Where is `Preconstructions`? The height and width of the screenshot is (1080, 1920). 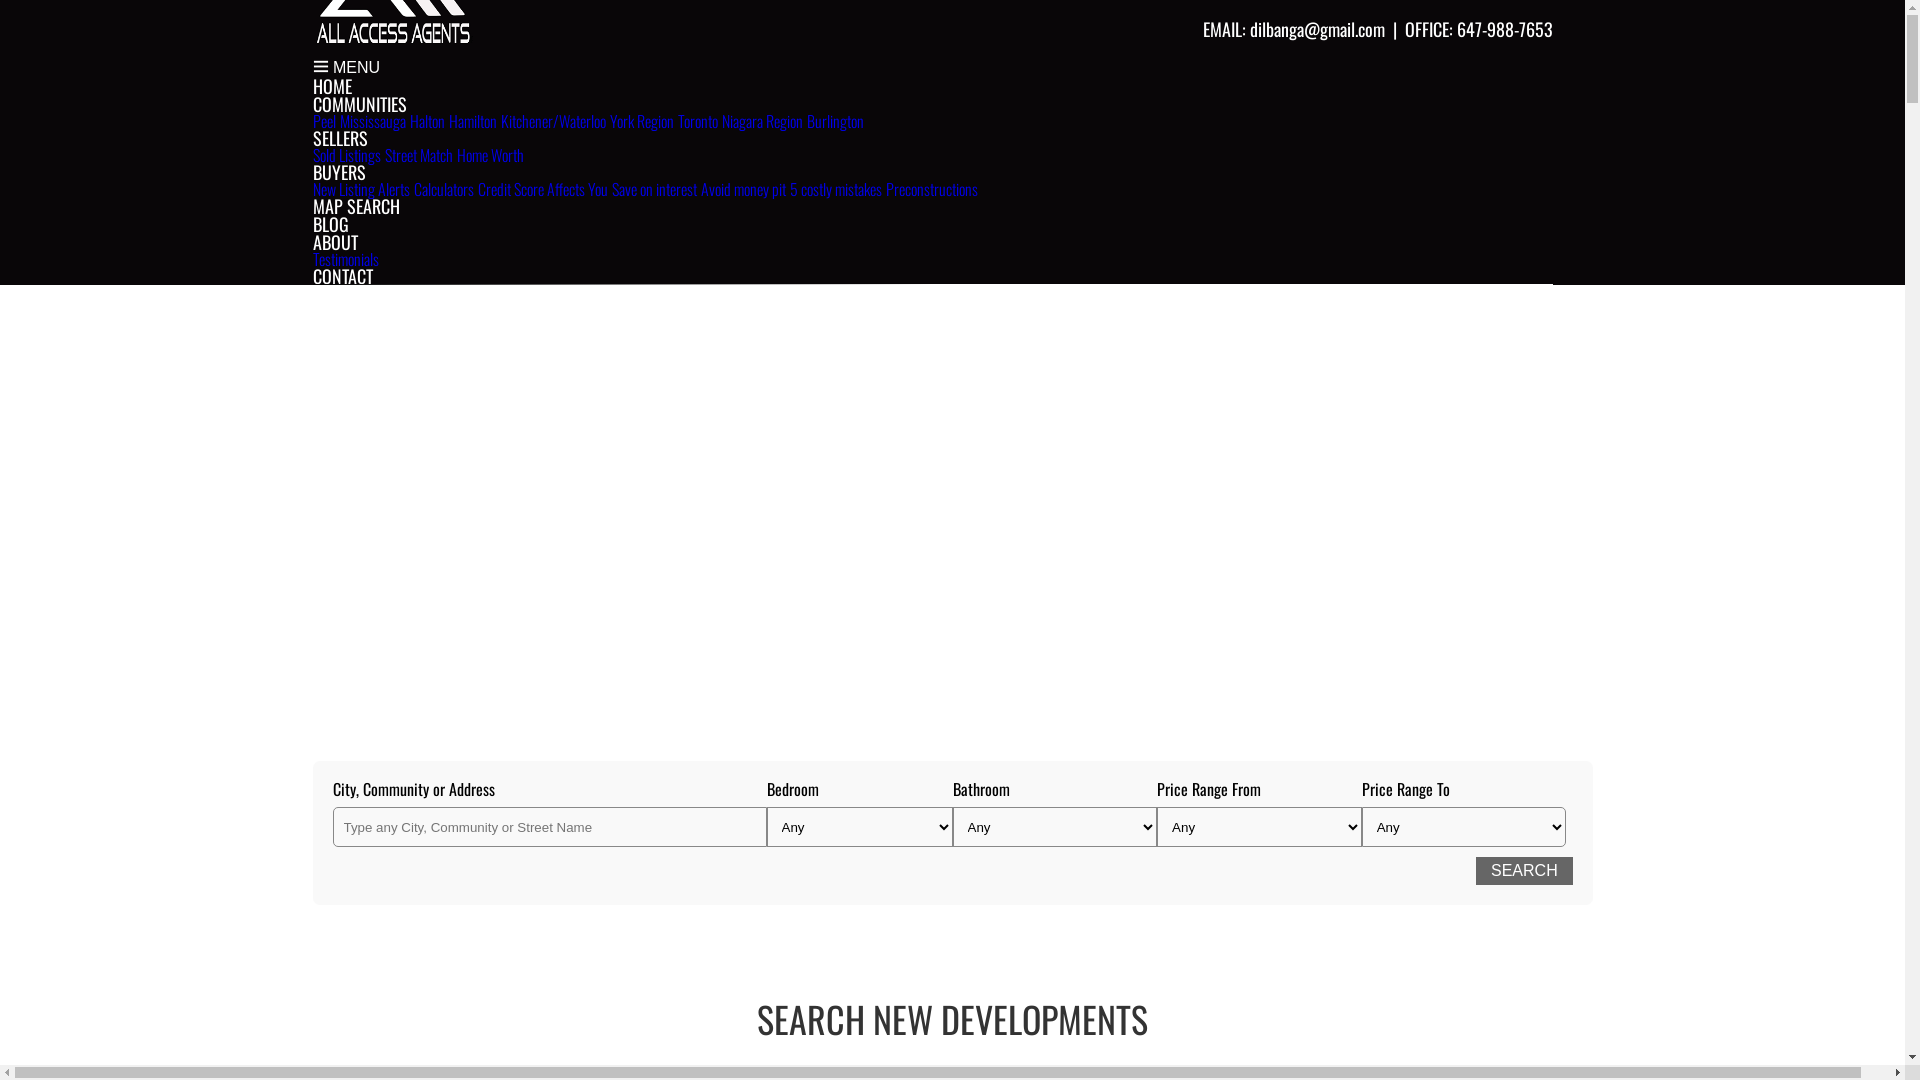
Preconstructions is located at coordinates (932, 189).